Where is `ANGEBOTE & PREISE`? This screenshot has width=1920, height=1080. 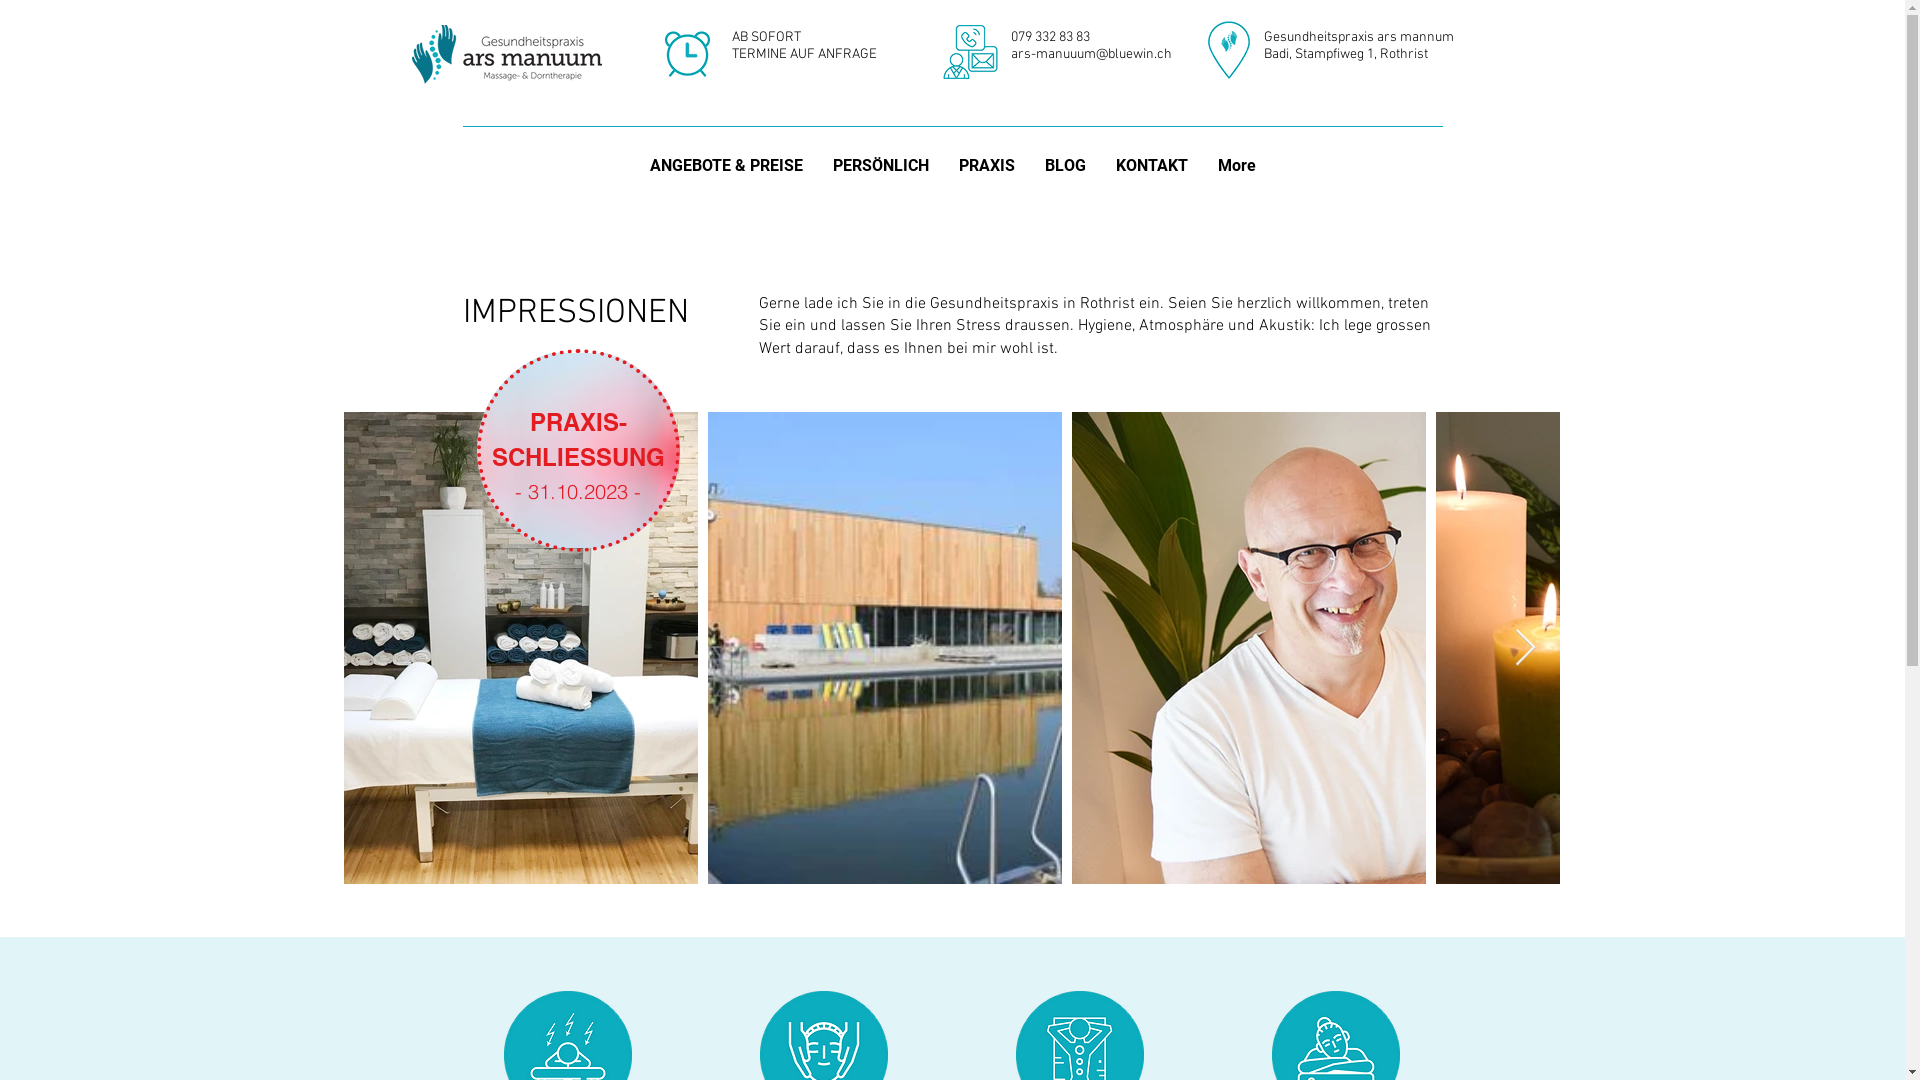 ANGEBOTE & PREISE is located at coordinates (726, 184).